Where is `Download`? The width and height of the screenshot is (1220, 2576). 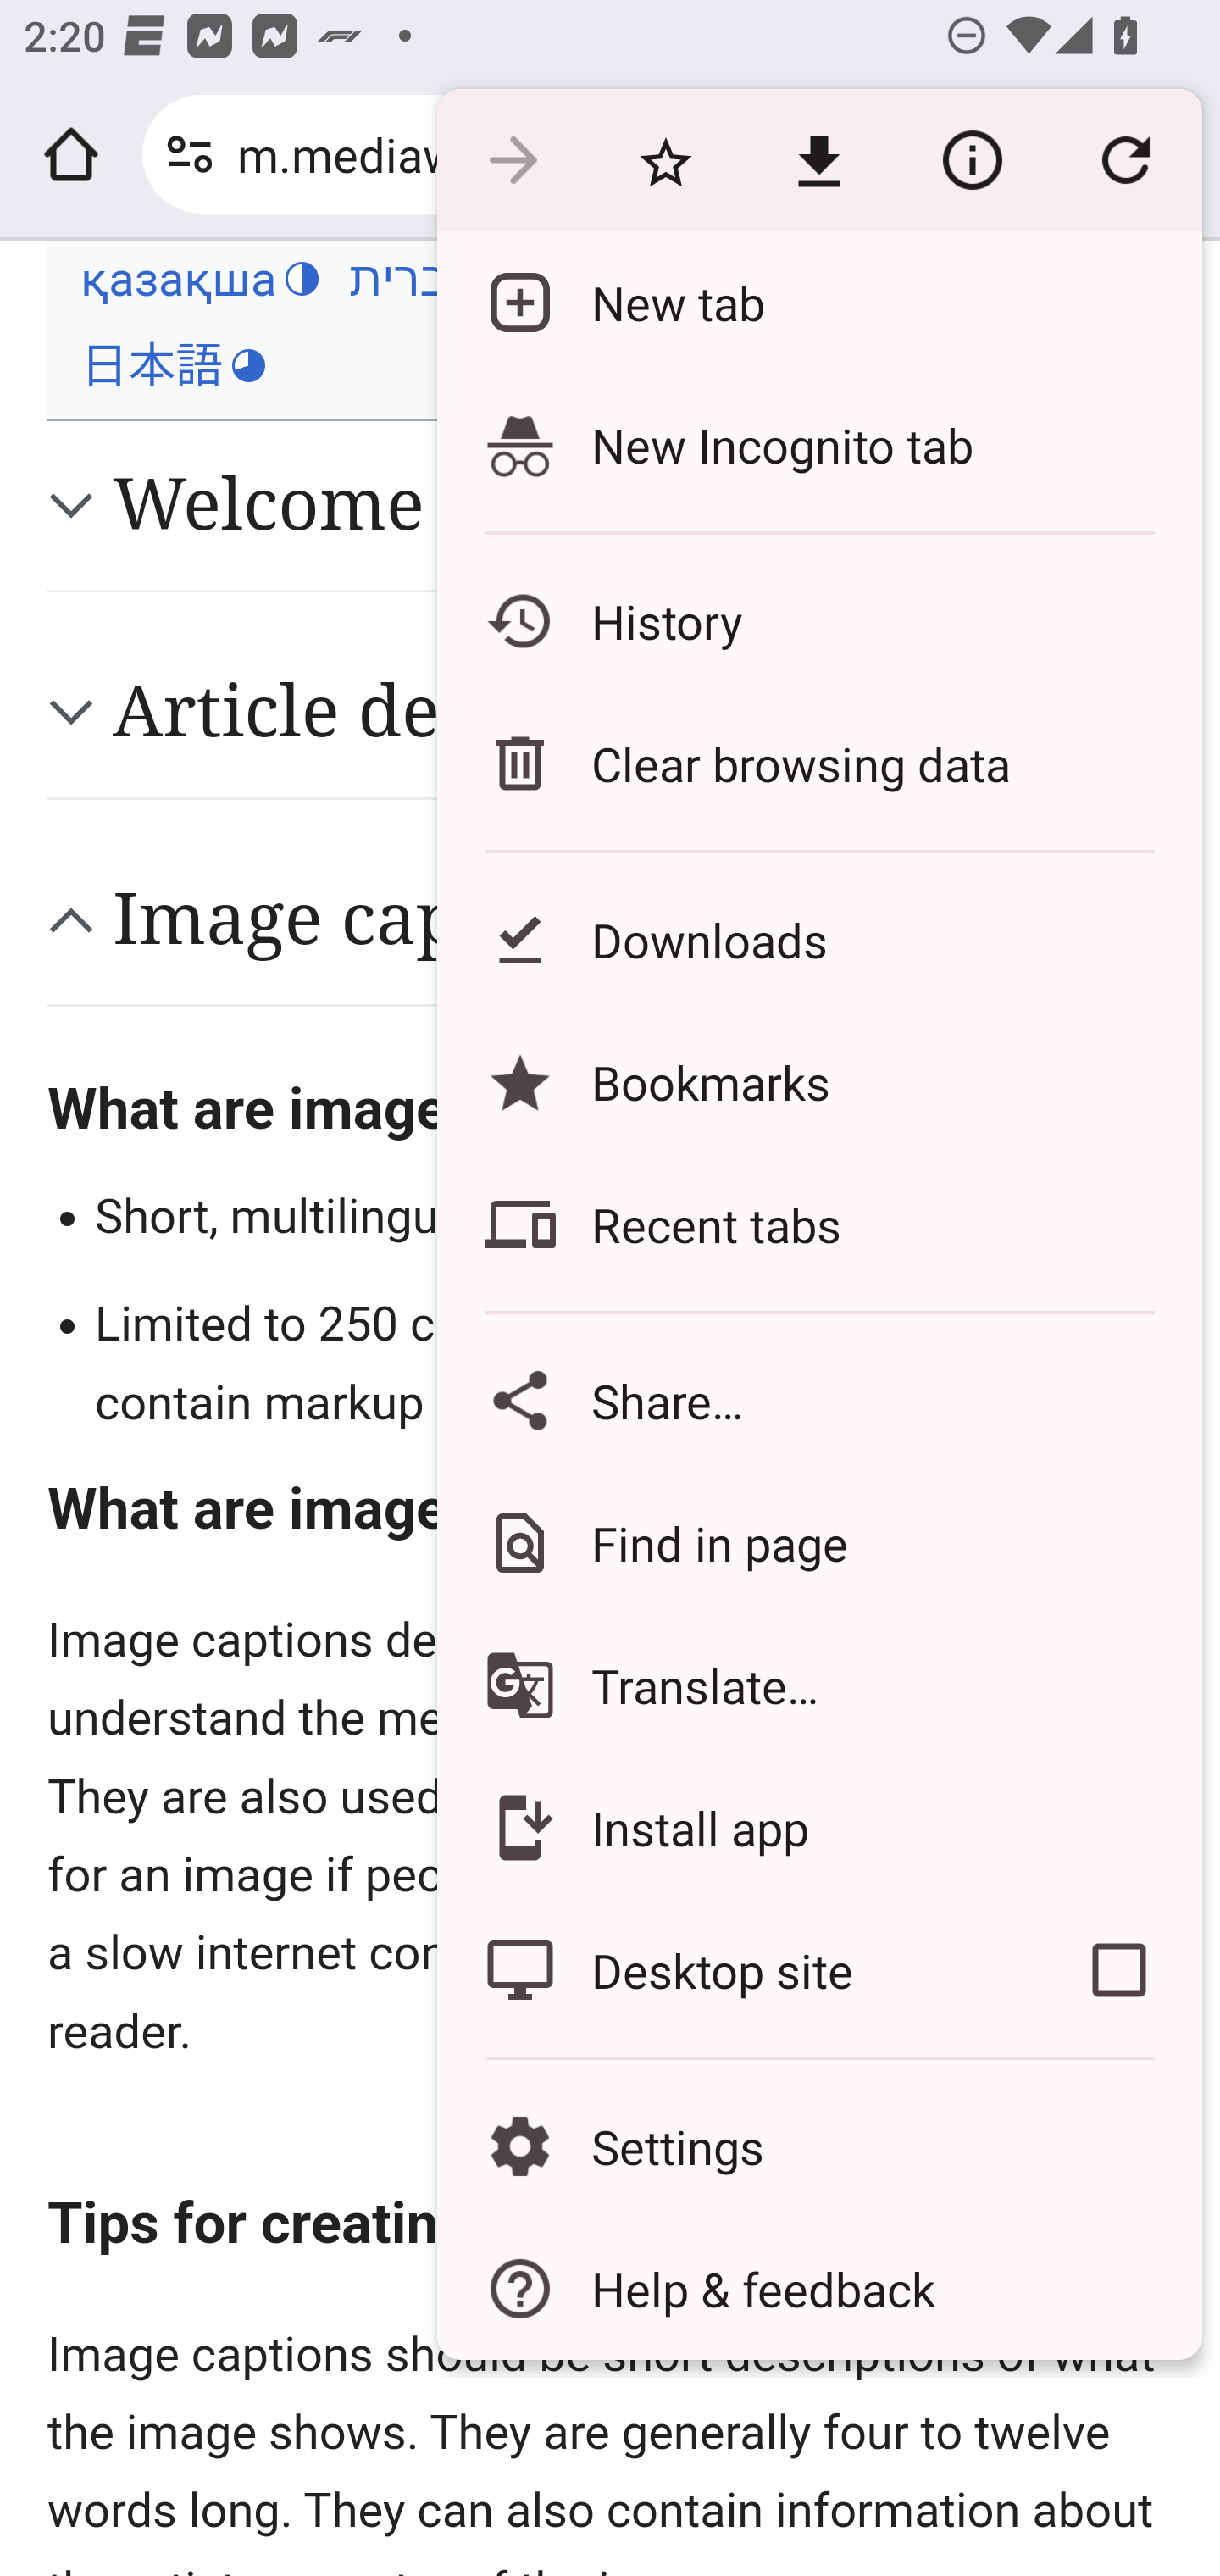
Download is located at coordinates (818, 161).